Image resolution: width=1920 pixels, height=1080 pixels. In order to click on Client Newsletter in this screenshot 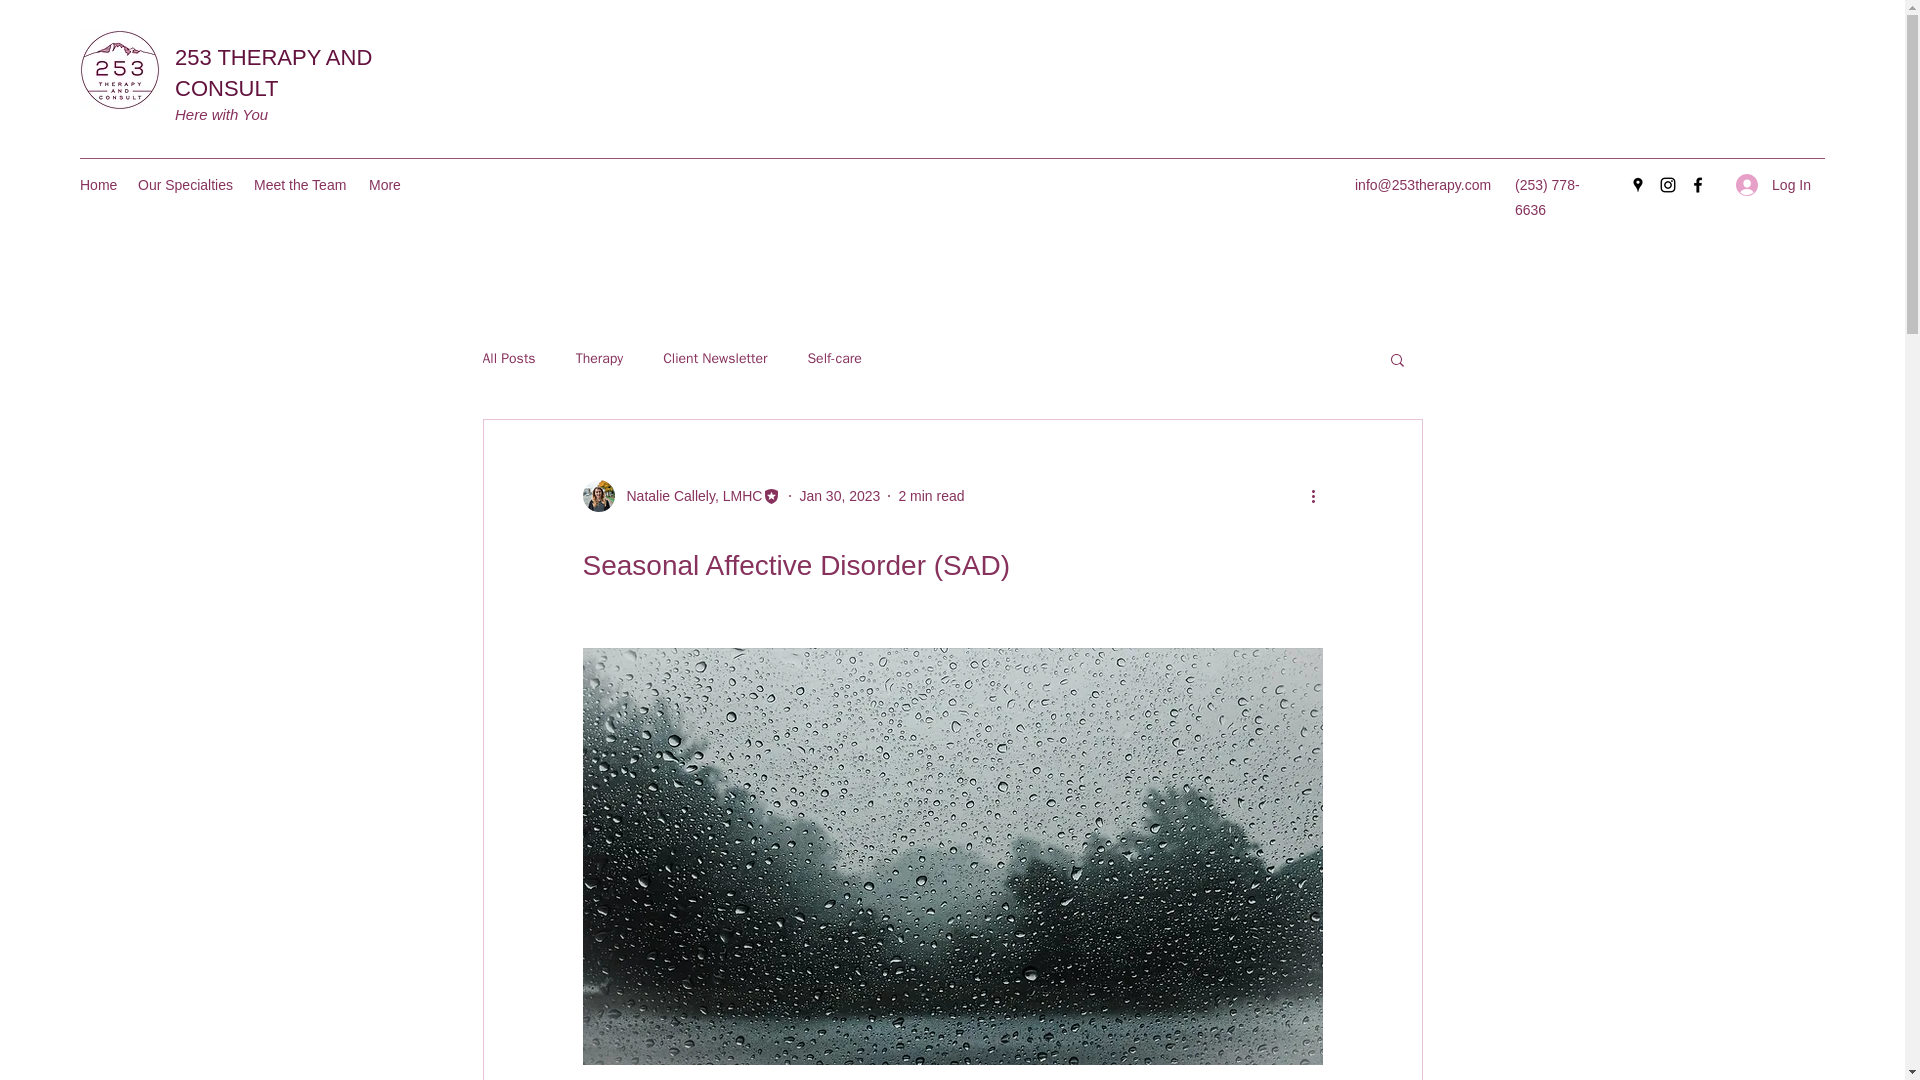, I will do `click(714, 358)`.